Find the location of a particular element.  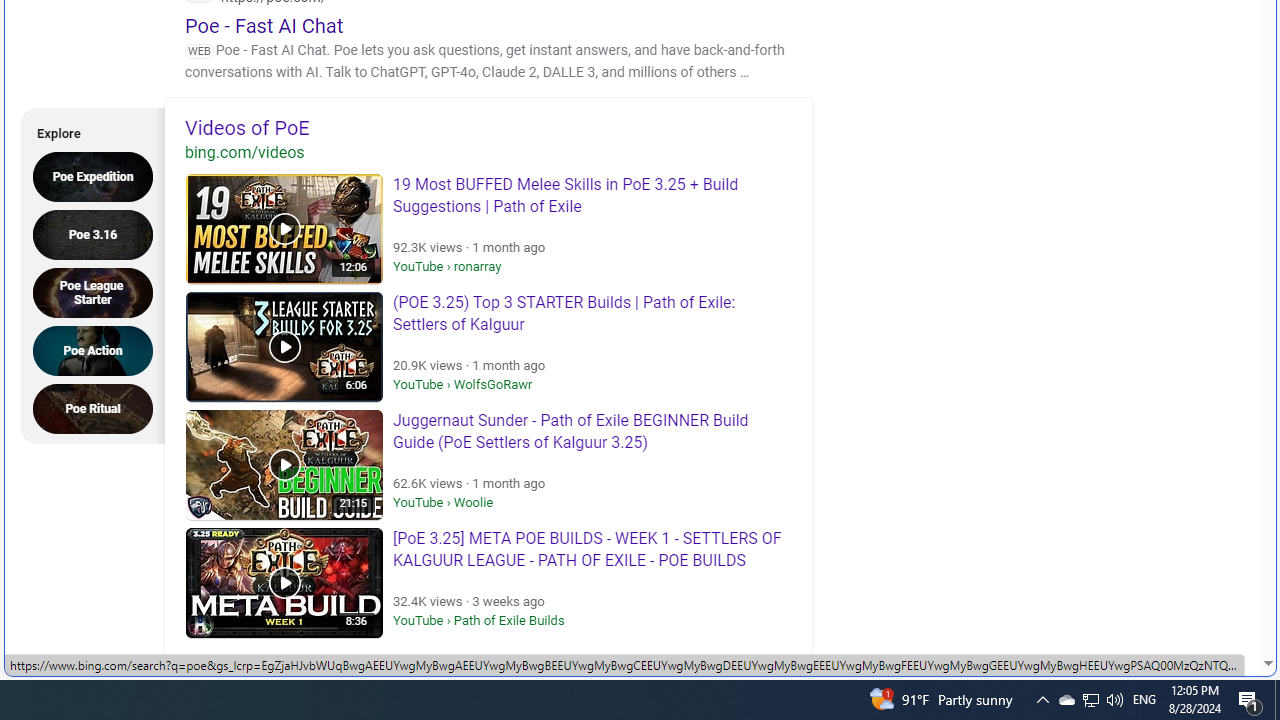

Poe Expedition is located at coordinates (99, 176).